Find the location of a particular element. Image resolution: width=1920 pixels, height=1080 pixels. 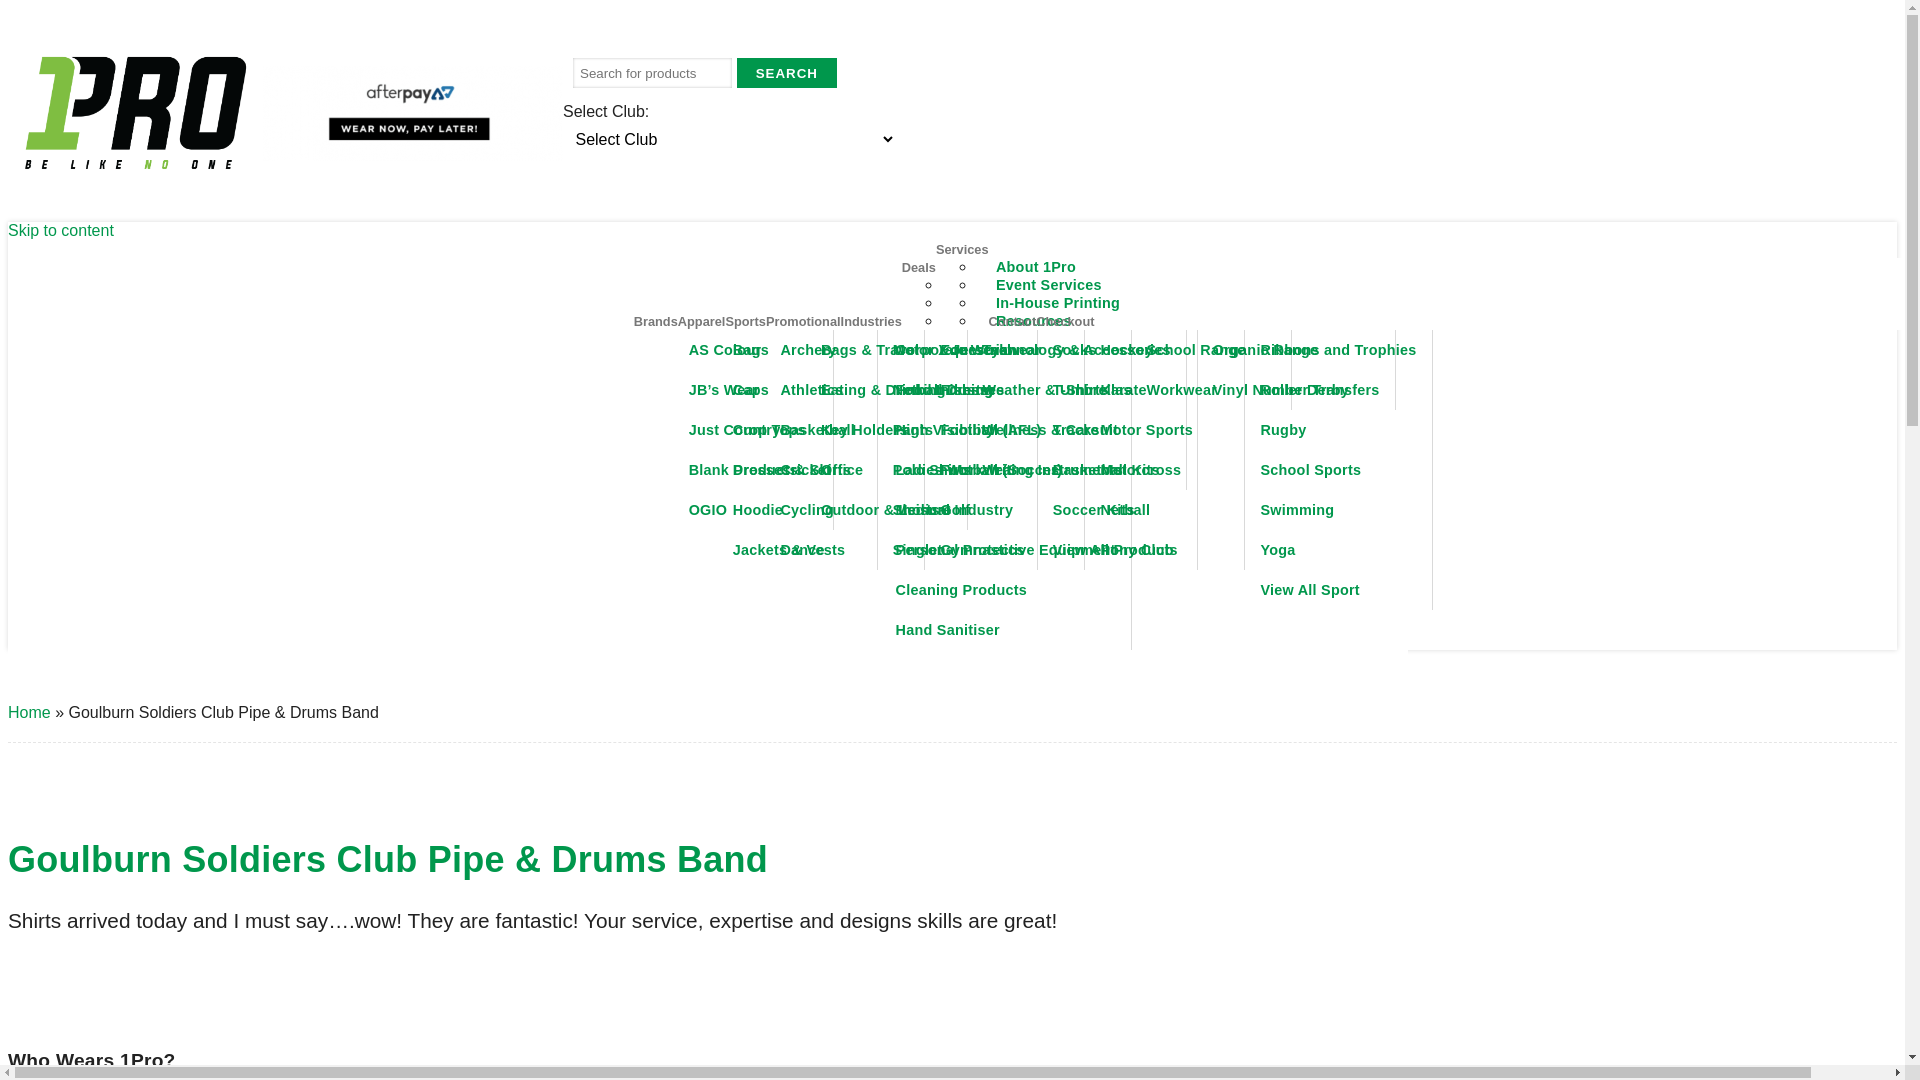

Search is located at coordinates (787, 73).